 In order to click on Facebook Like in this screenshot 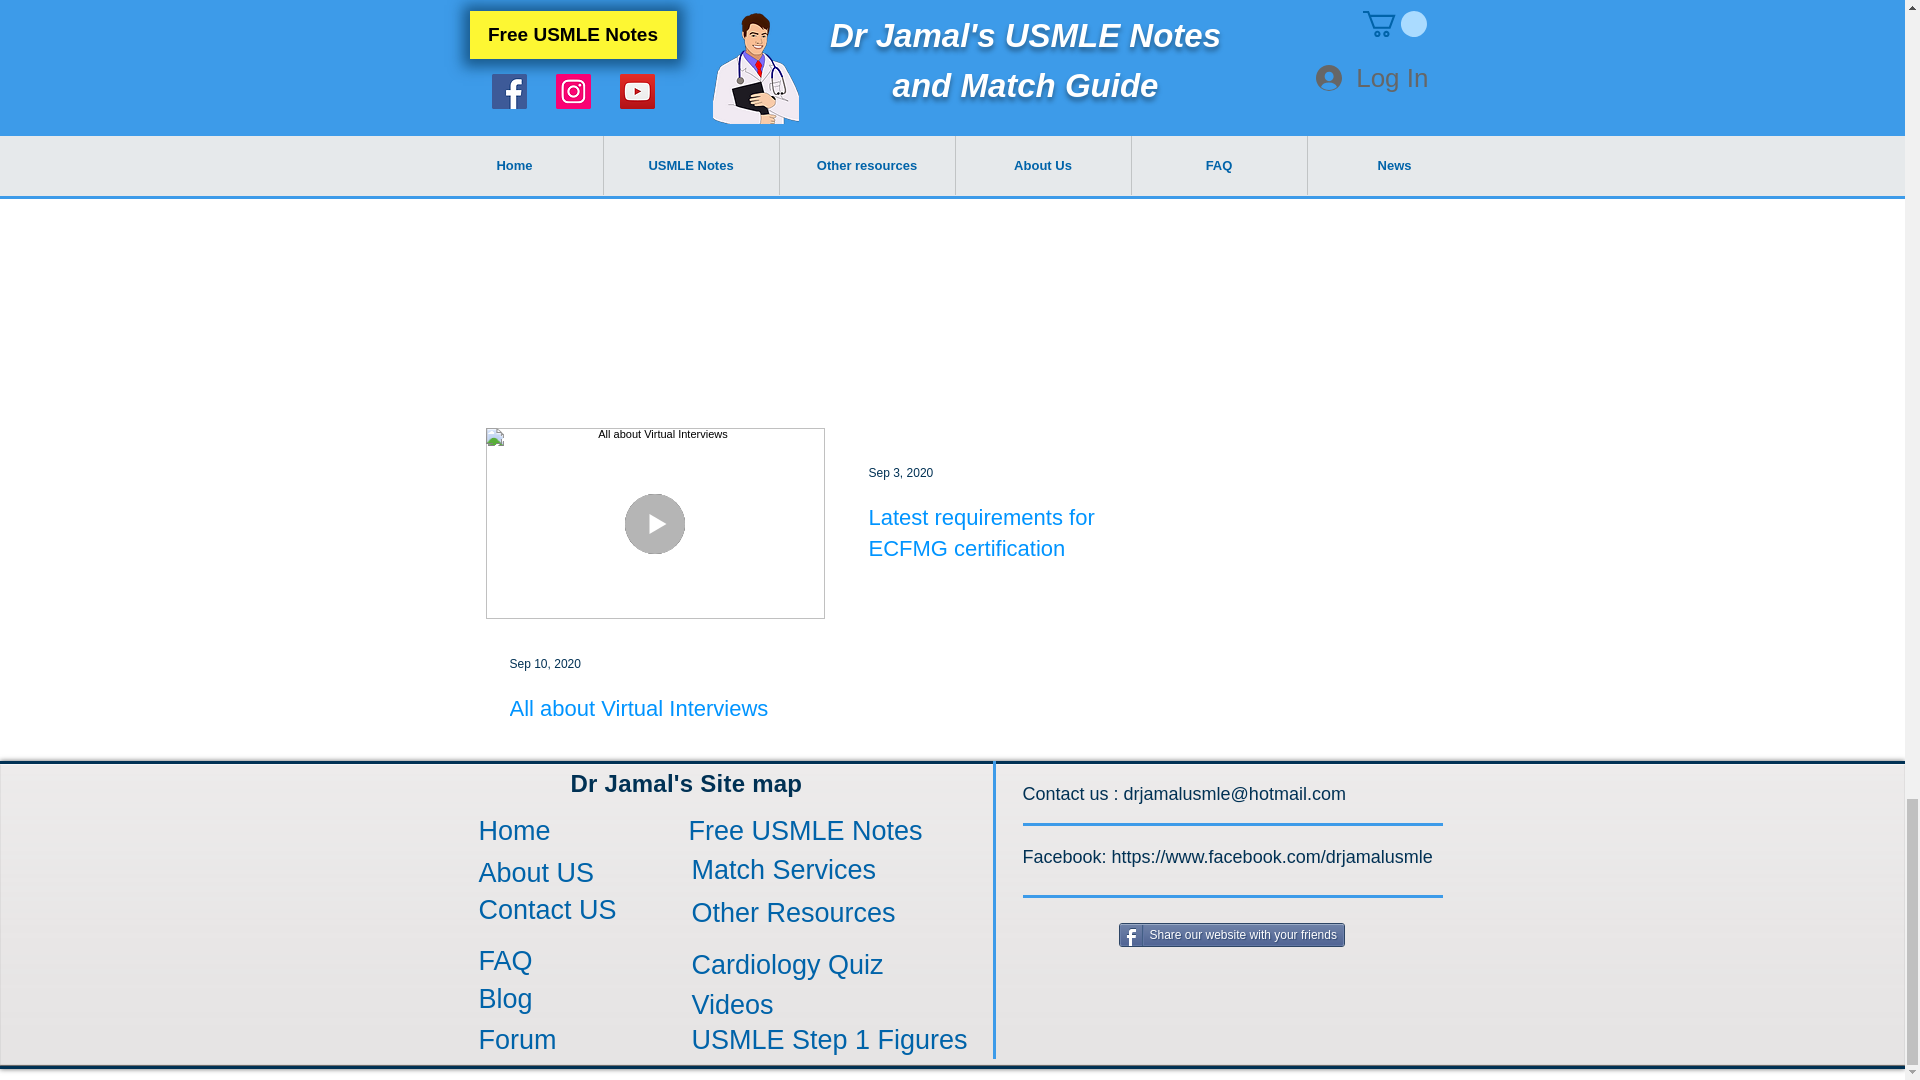, I will do `click(766, 216)`.